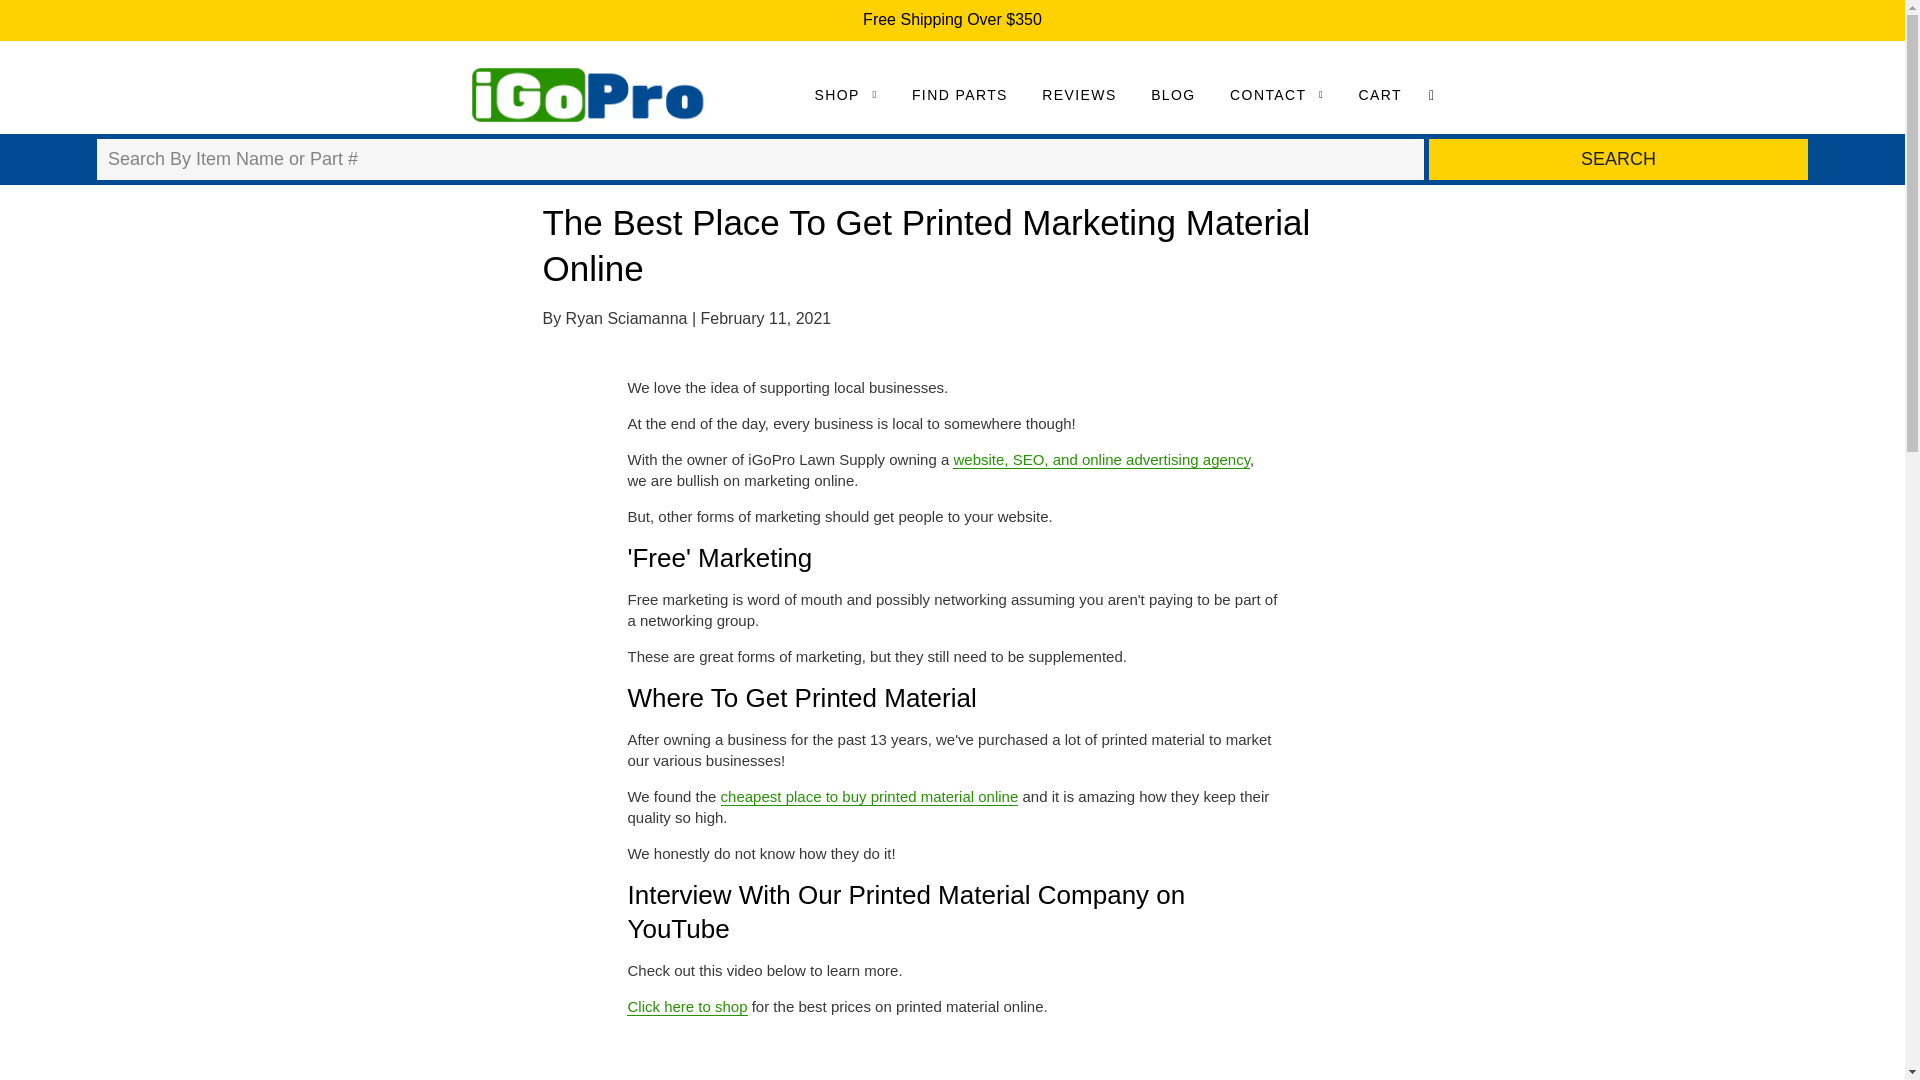 The height and width of the screenshot is (1080, 1920). Describe the element at coordinates (846, 94) in the screenshot. I see `SHOP` at that location.